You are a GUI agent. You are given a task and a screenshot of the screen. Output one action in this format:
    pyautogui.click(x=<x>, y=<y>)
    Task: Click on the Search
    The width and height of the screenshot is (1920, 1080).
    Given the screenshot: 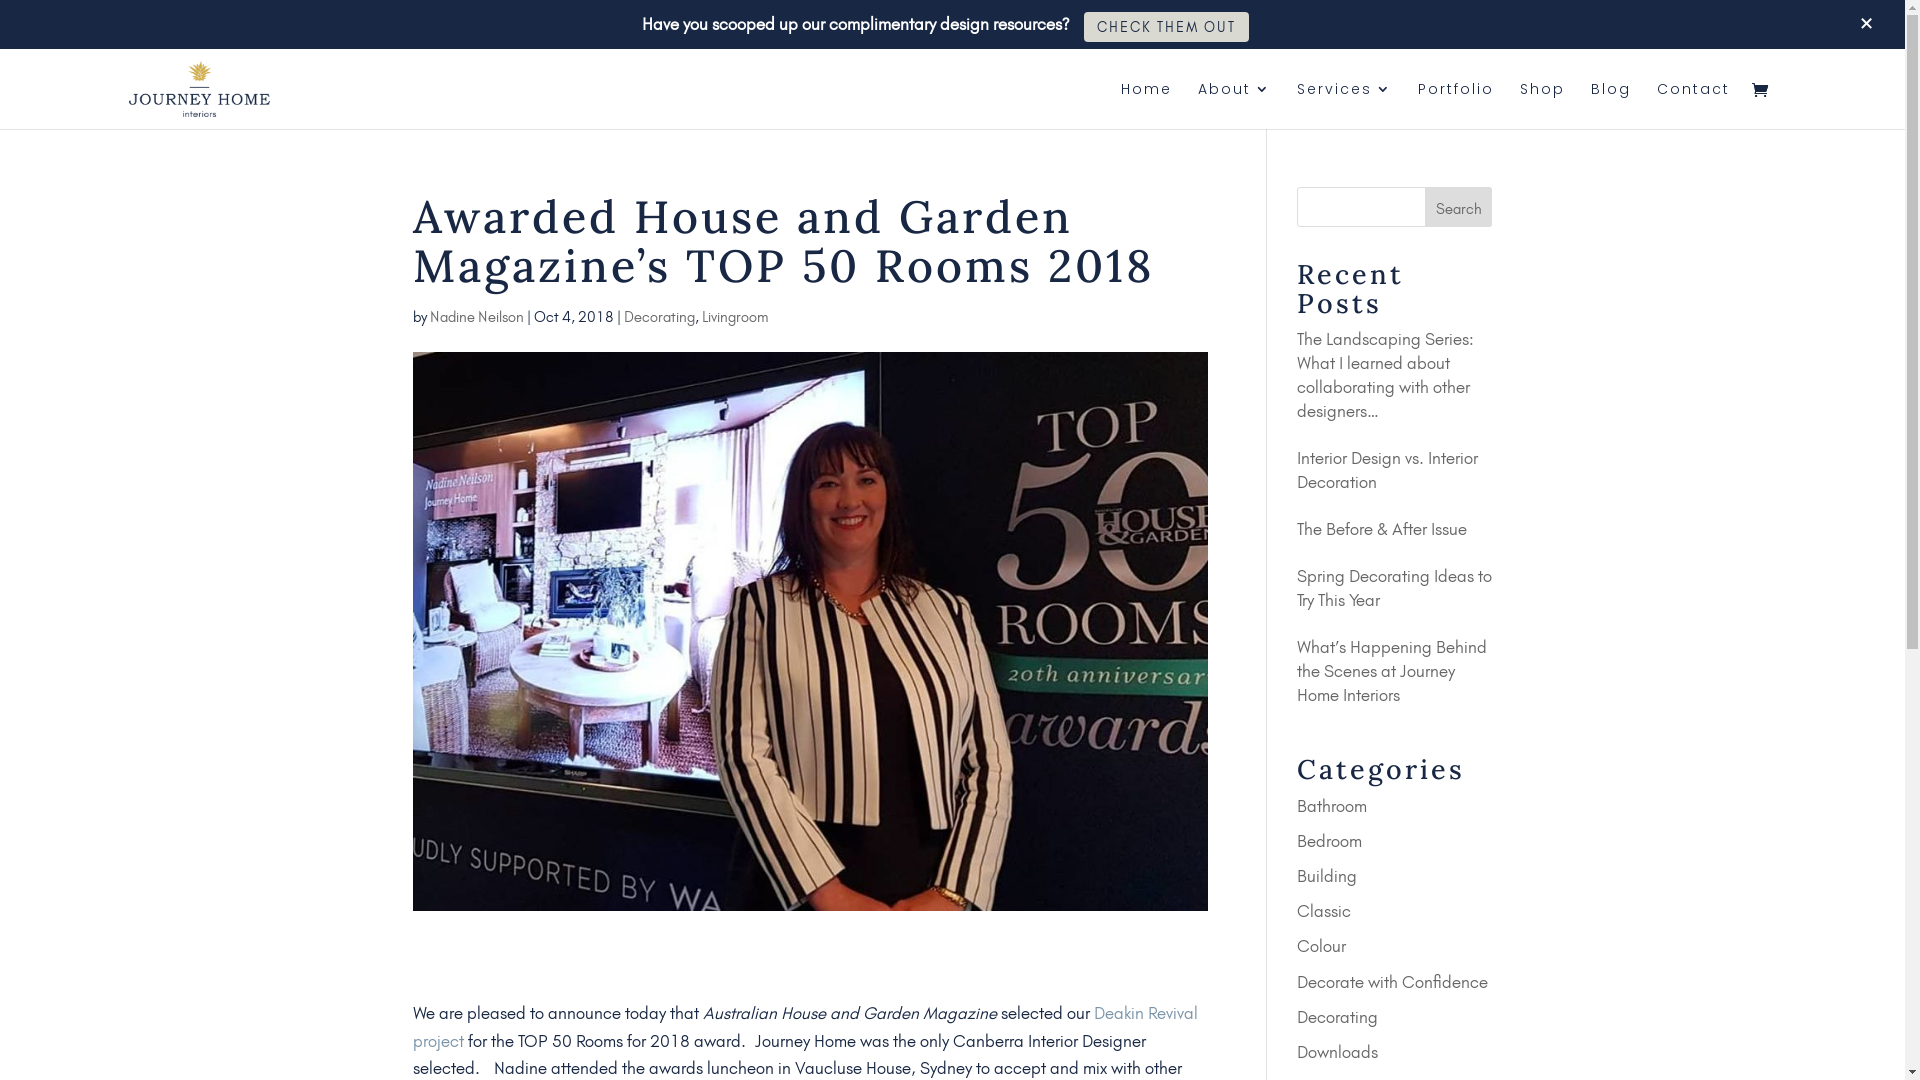 What is the action you would take?
    pyautogui.click(x=1459, y=206)
    